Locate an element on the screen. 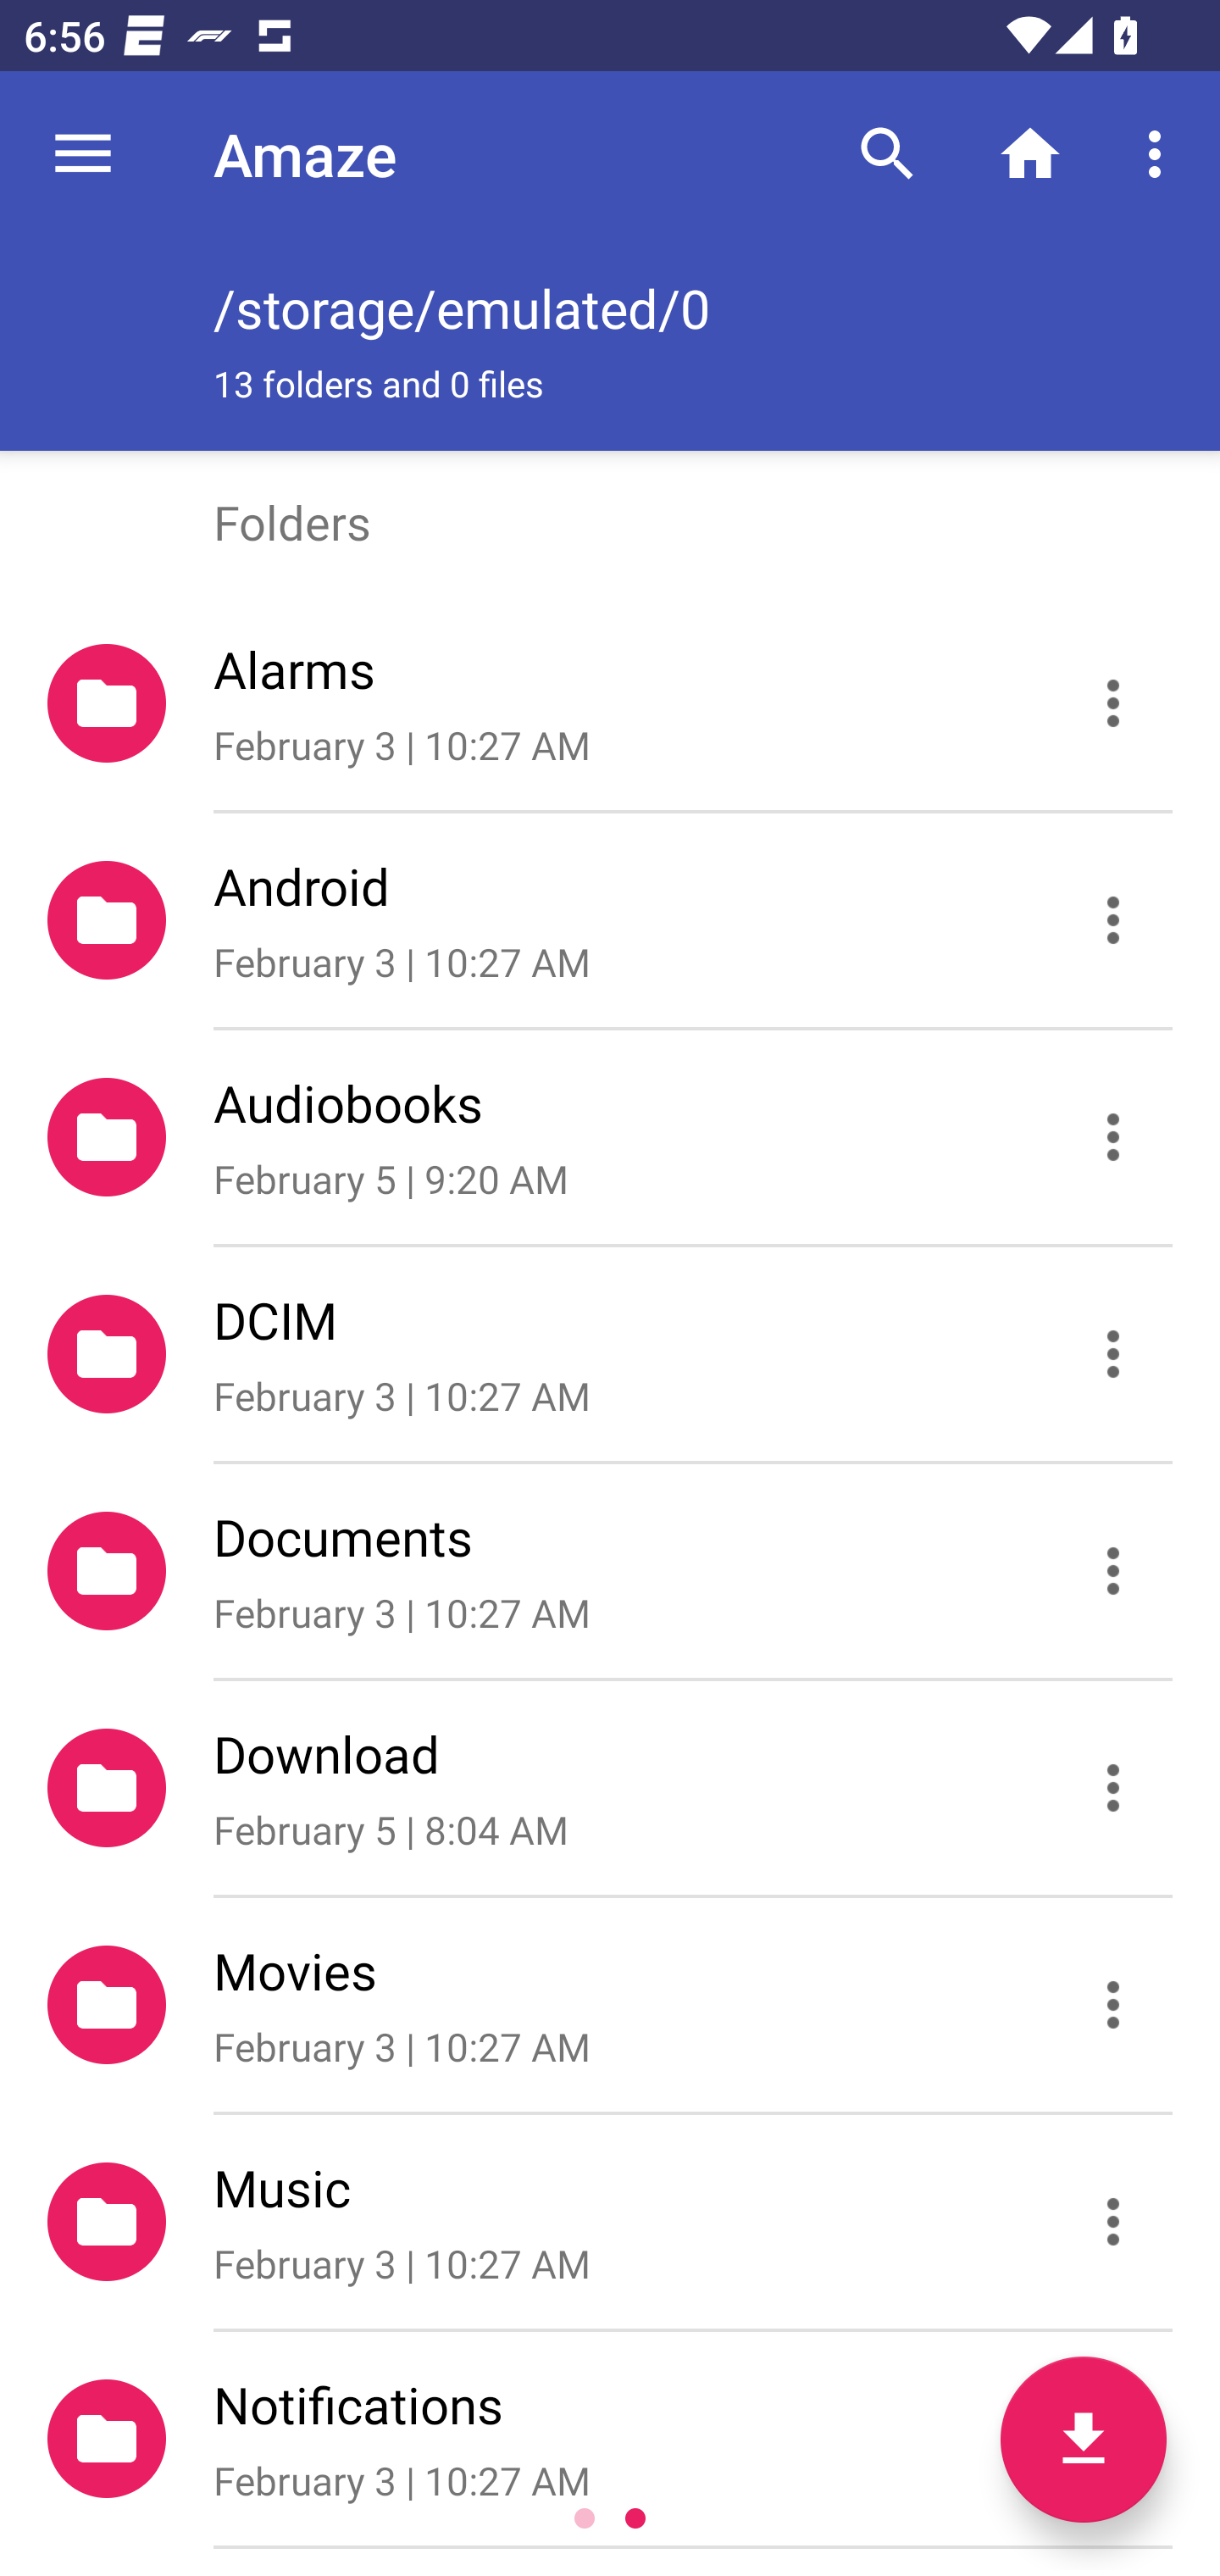 The height and width of the screenshot is (2576, 1220). More options is located at coordinates (1161, 154).